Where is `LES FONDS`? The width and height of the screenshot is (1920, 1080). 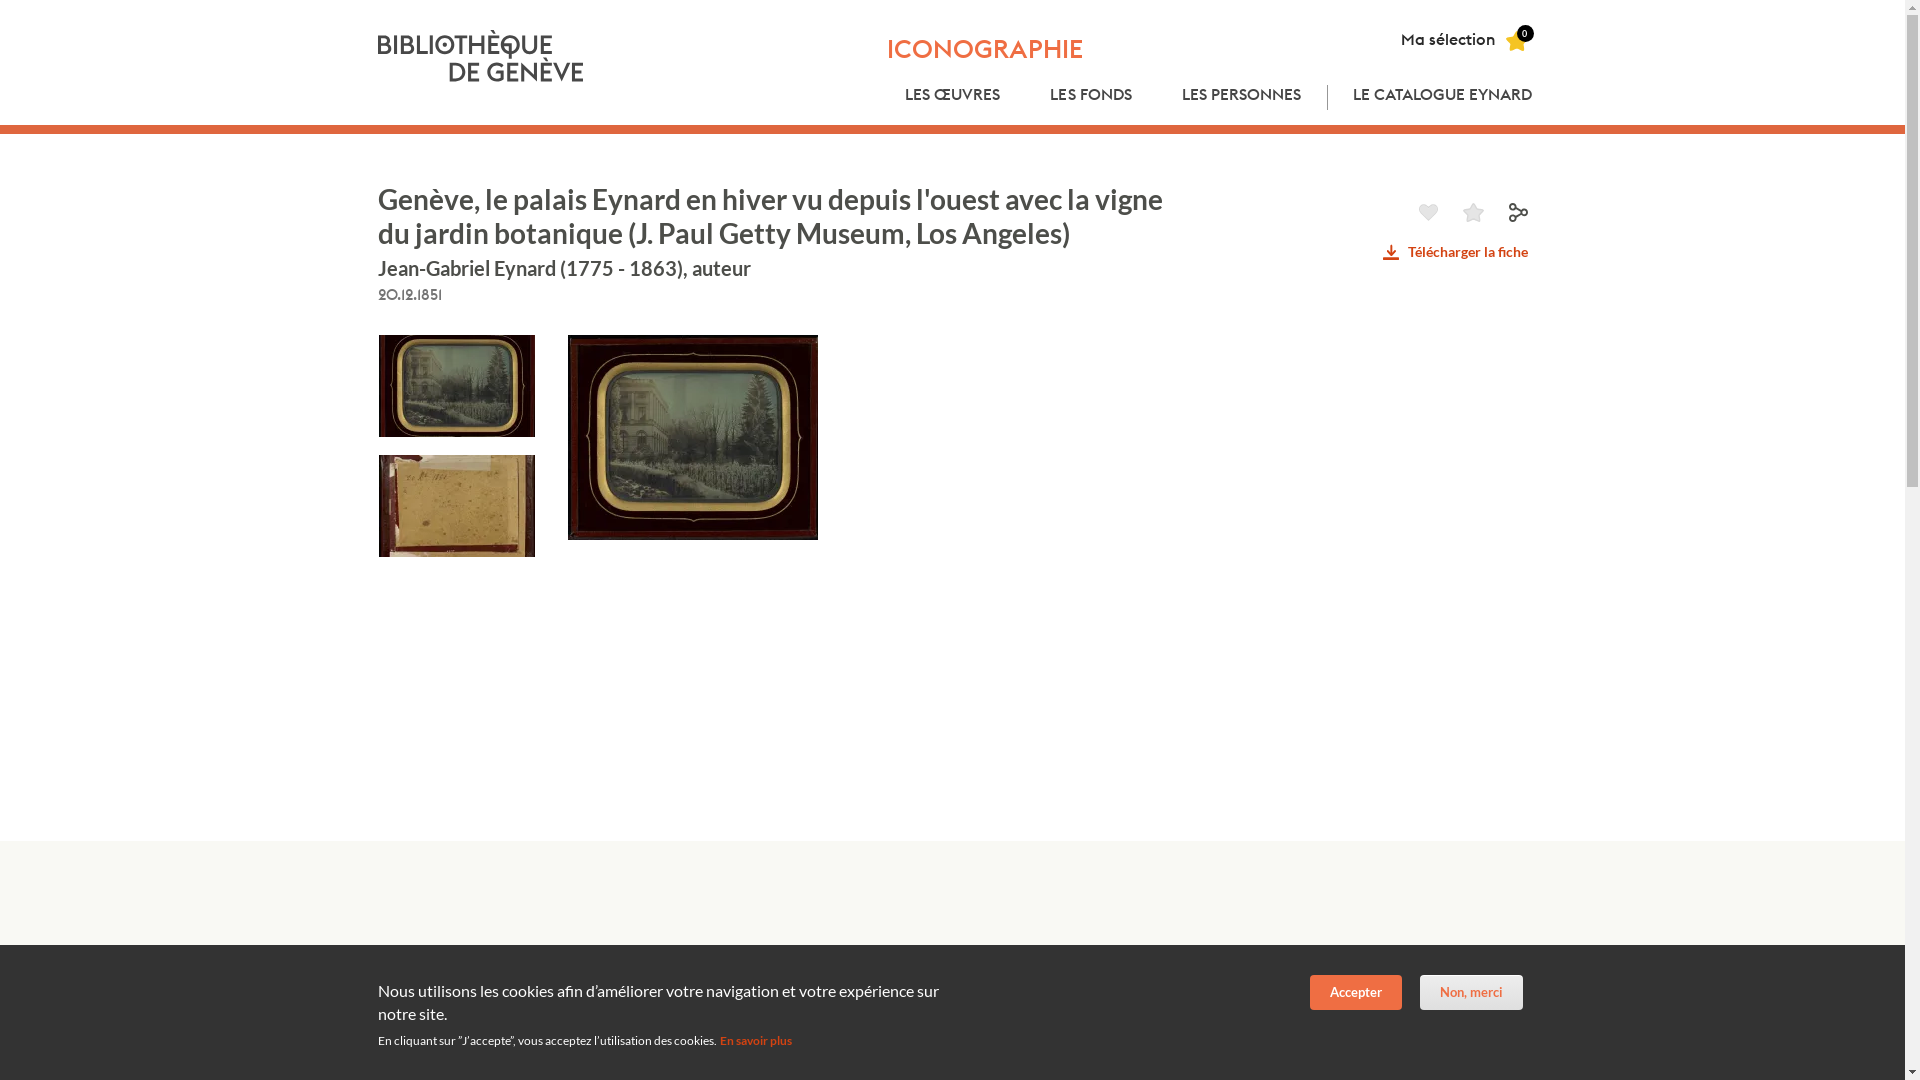
LES FONDS is located at coordinates (1090, 98).